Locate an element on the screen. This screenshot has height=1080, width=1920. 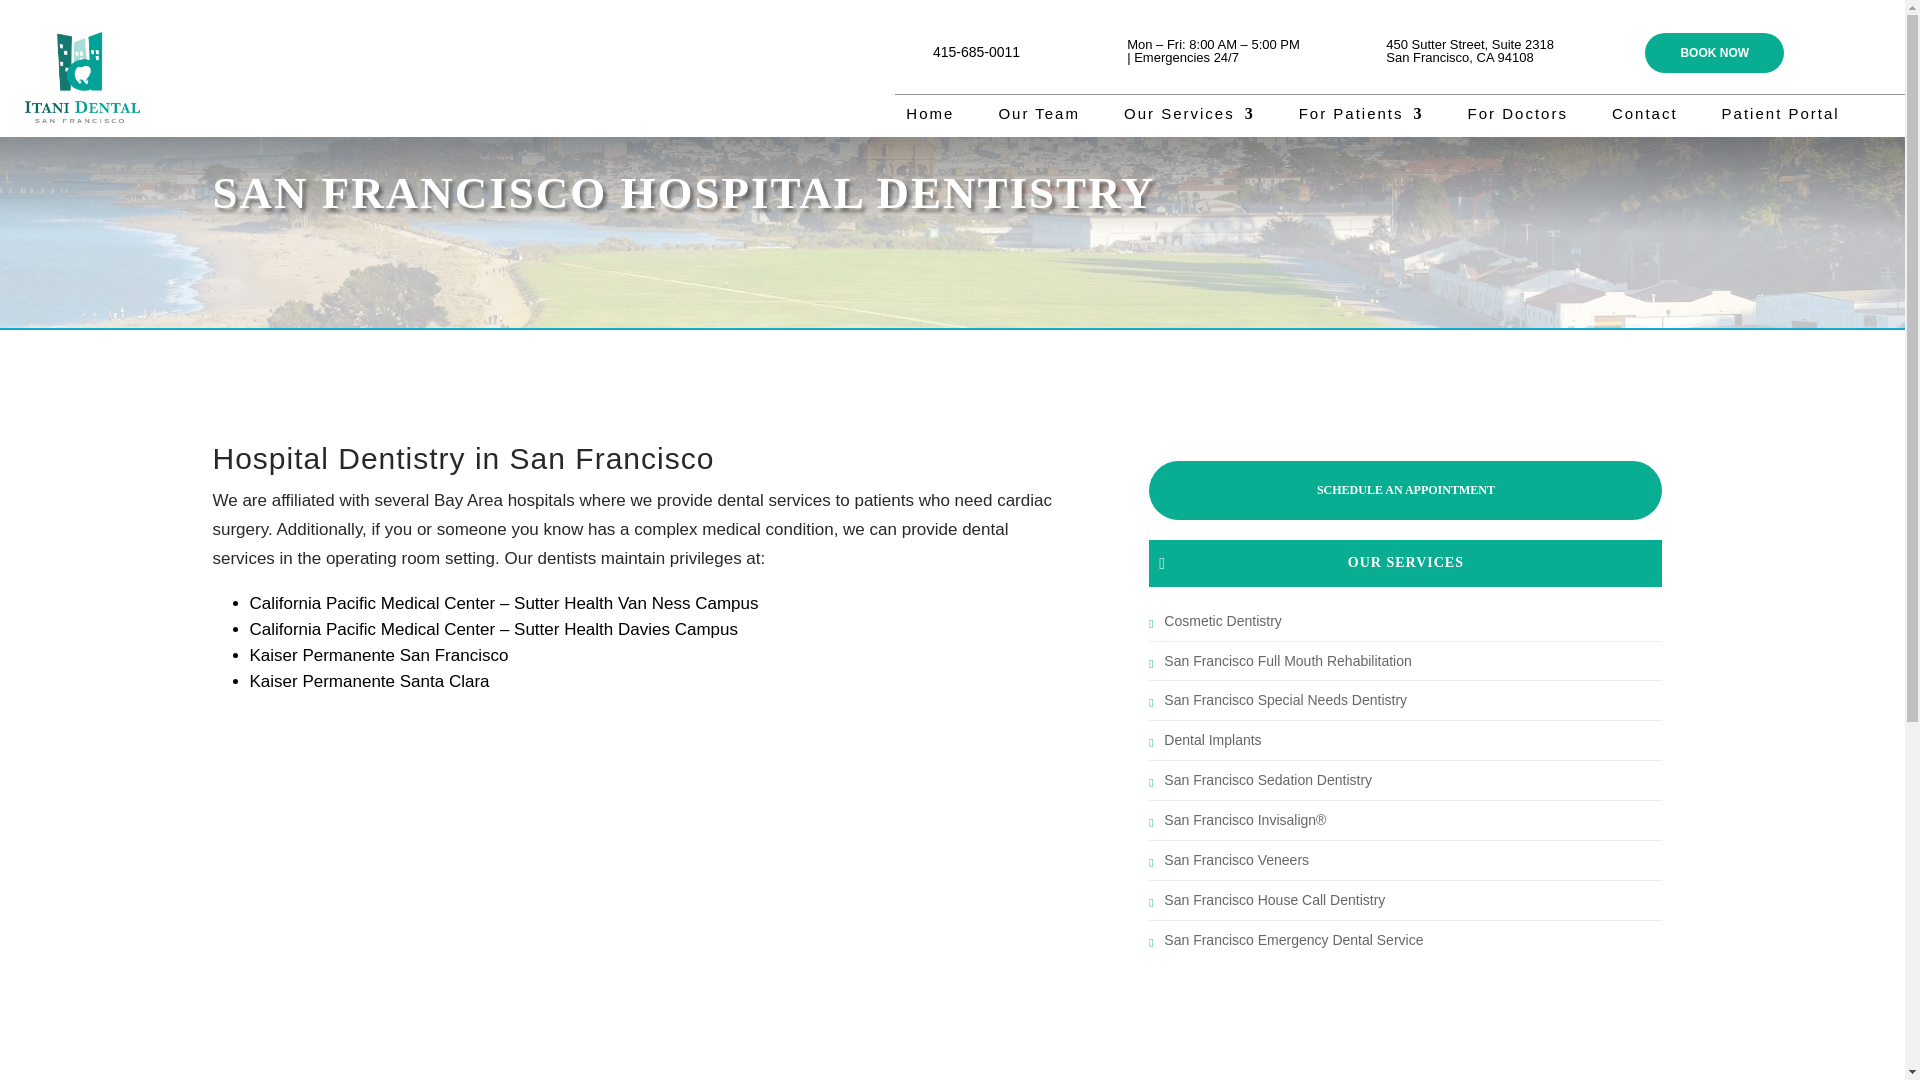
Our Team is located at coordinates (1038, 117).